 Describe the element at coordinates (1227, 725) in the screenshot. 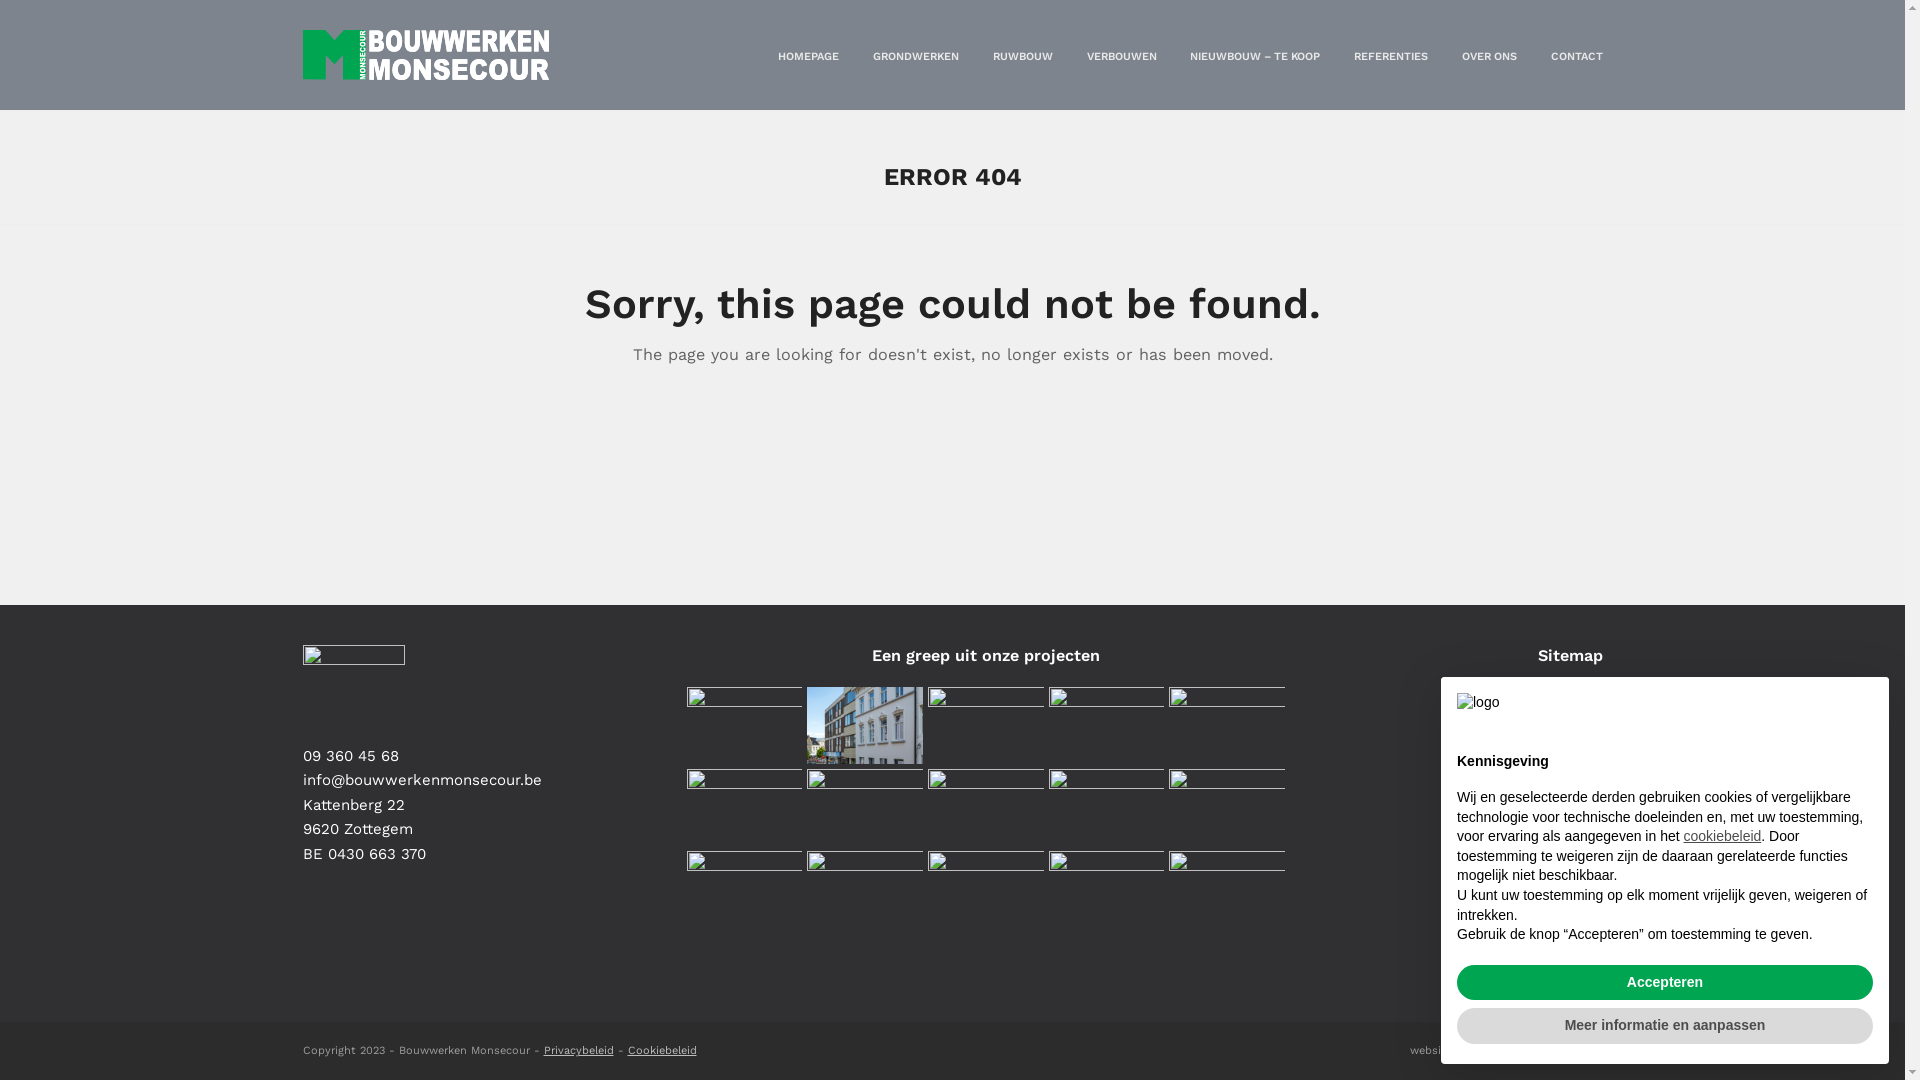

I see `Appartementen Zottegem` at that location.